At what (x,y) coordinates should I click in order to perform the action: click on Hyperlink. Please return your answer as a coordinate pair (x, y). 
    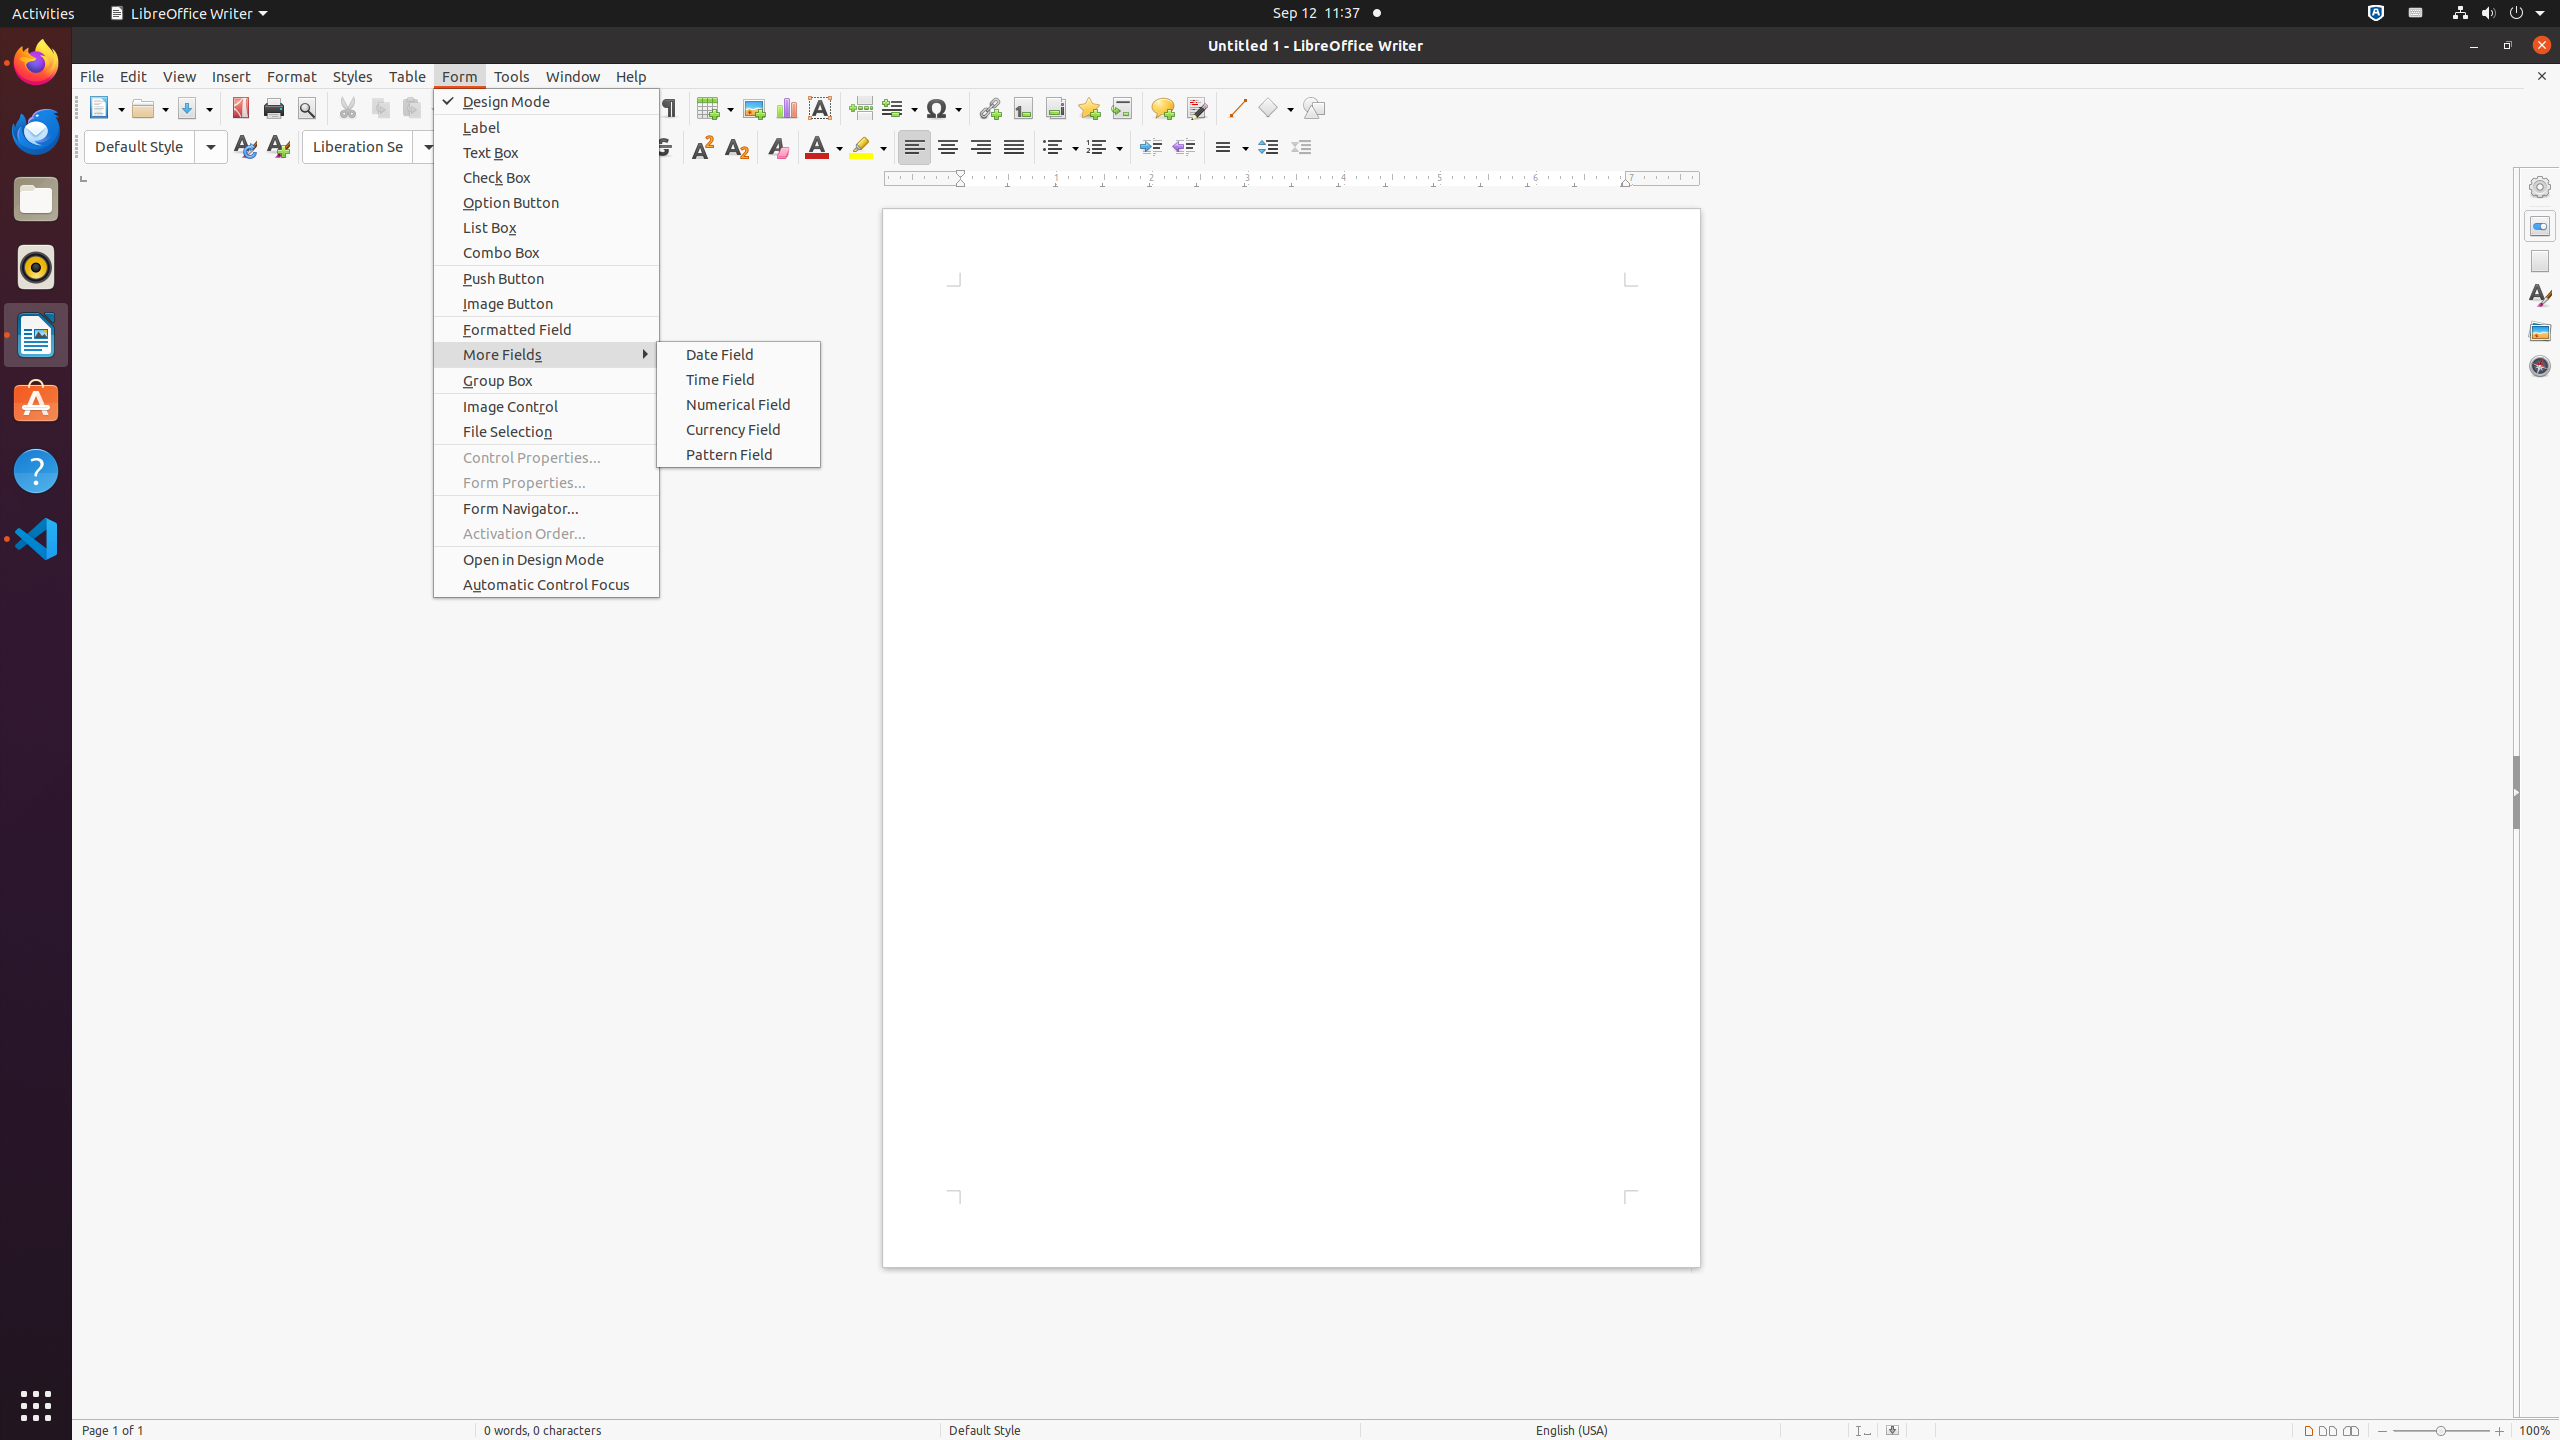
    Looking at the image, I should click on (990, 108).